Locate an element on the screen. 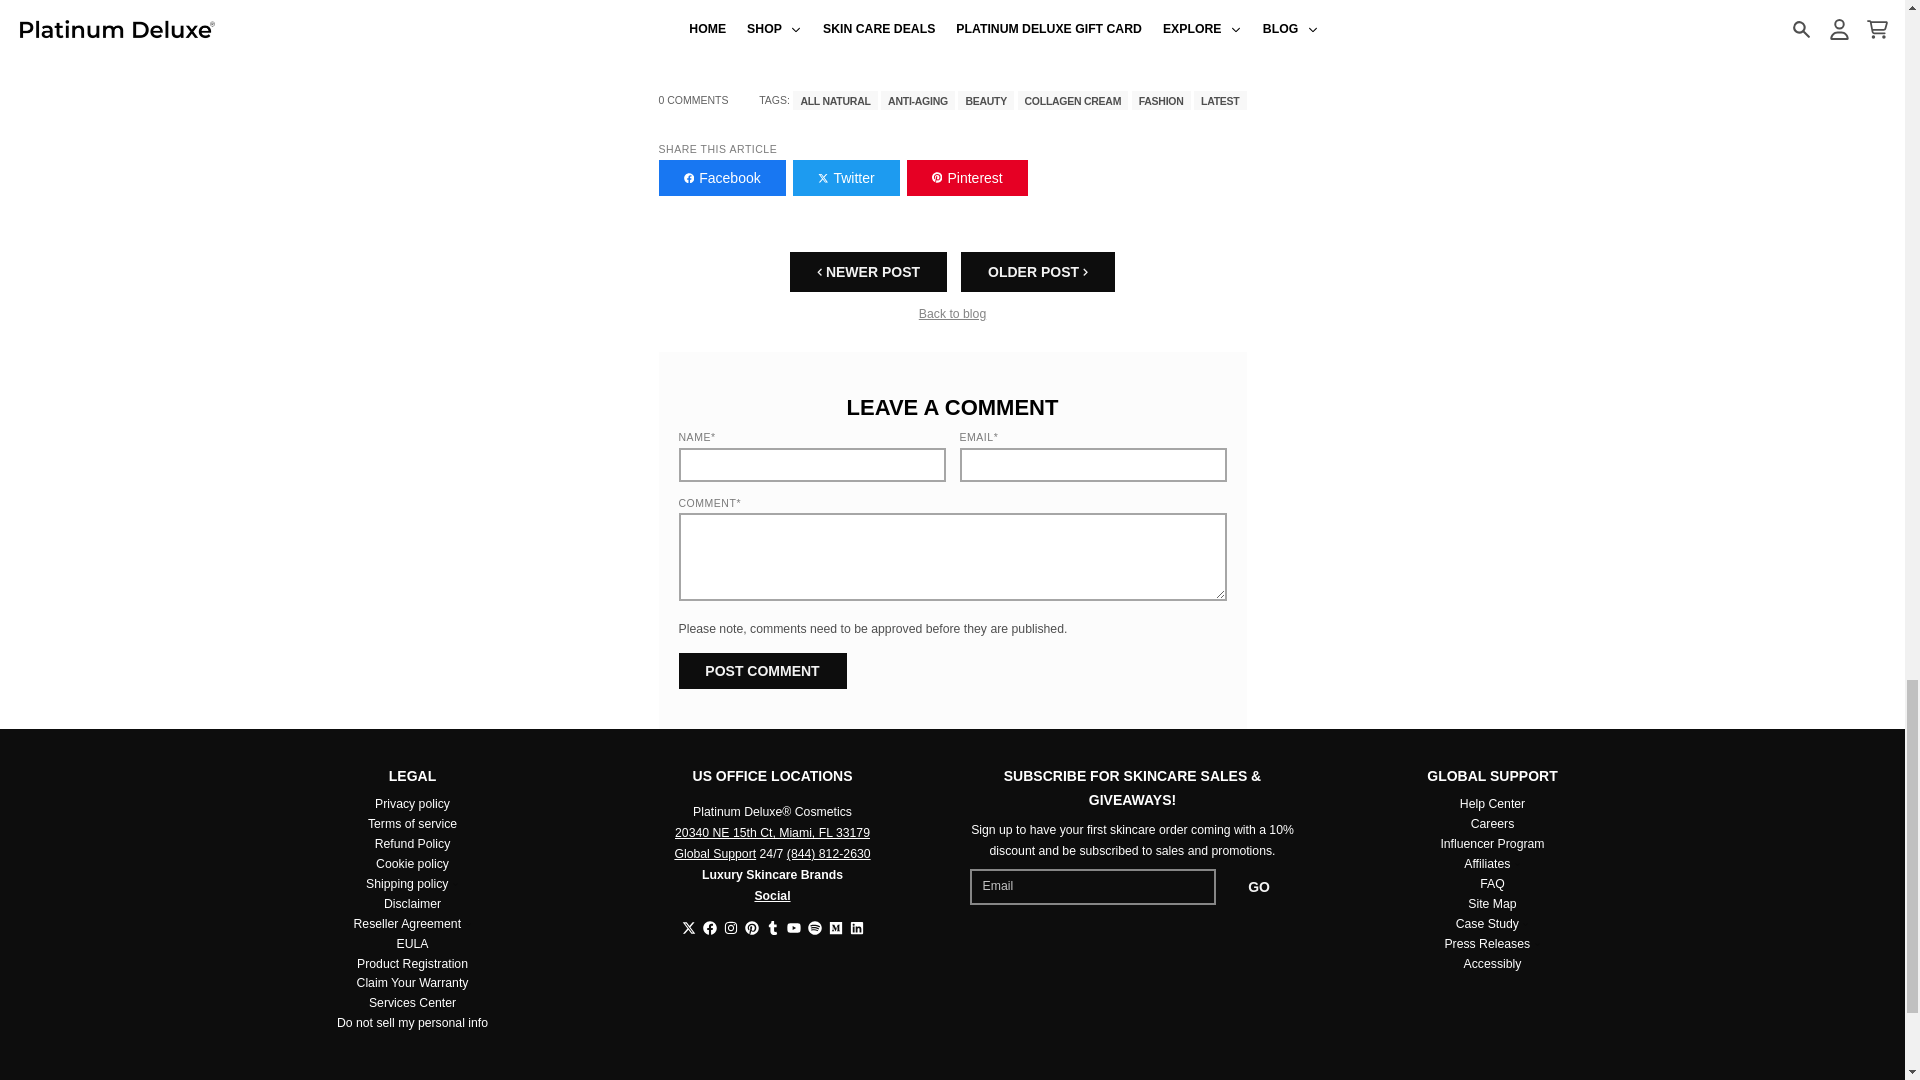 The width and height of the screenshot is (1920, 1080). Twitter - Platinum Deluxe Cosmetics is located at coordinates (688, 928).